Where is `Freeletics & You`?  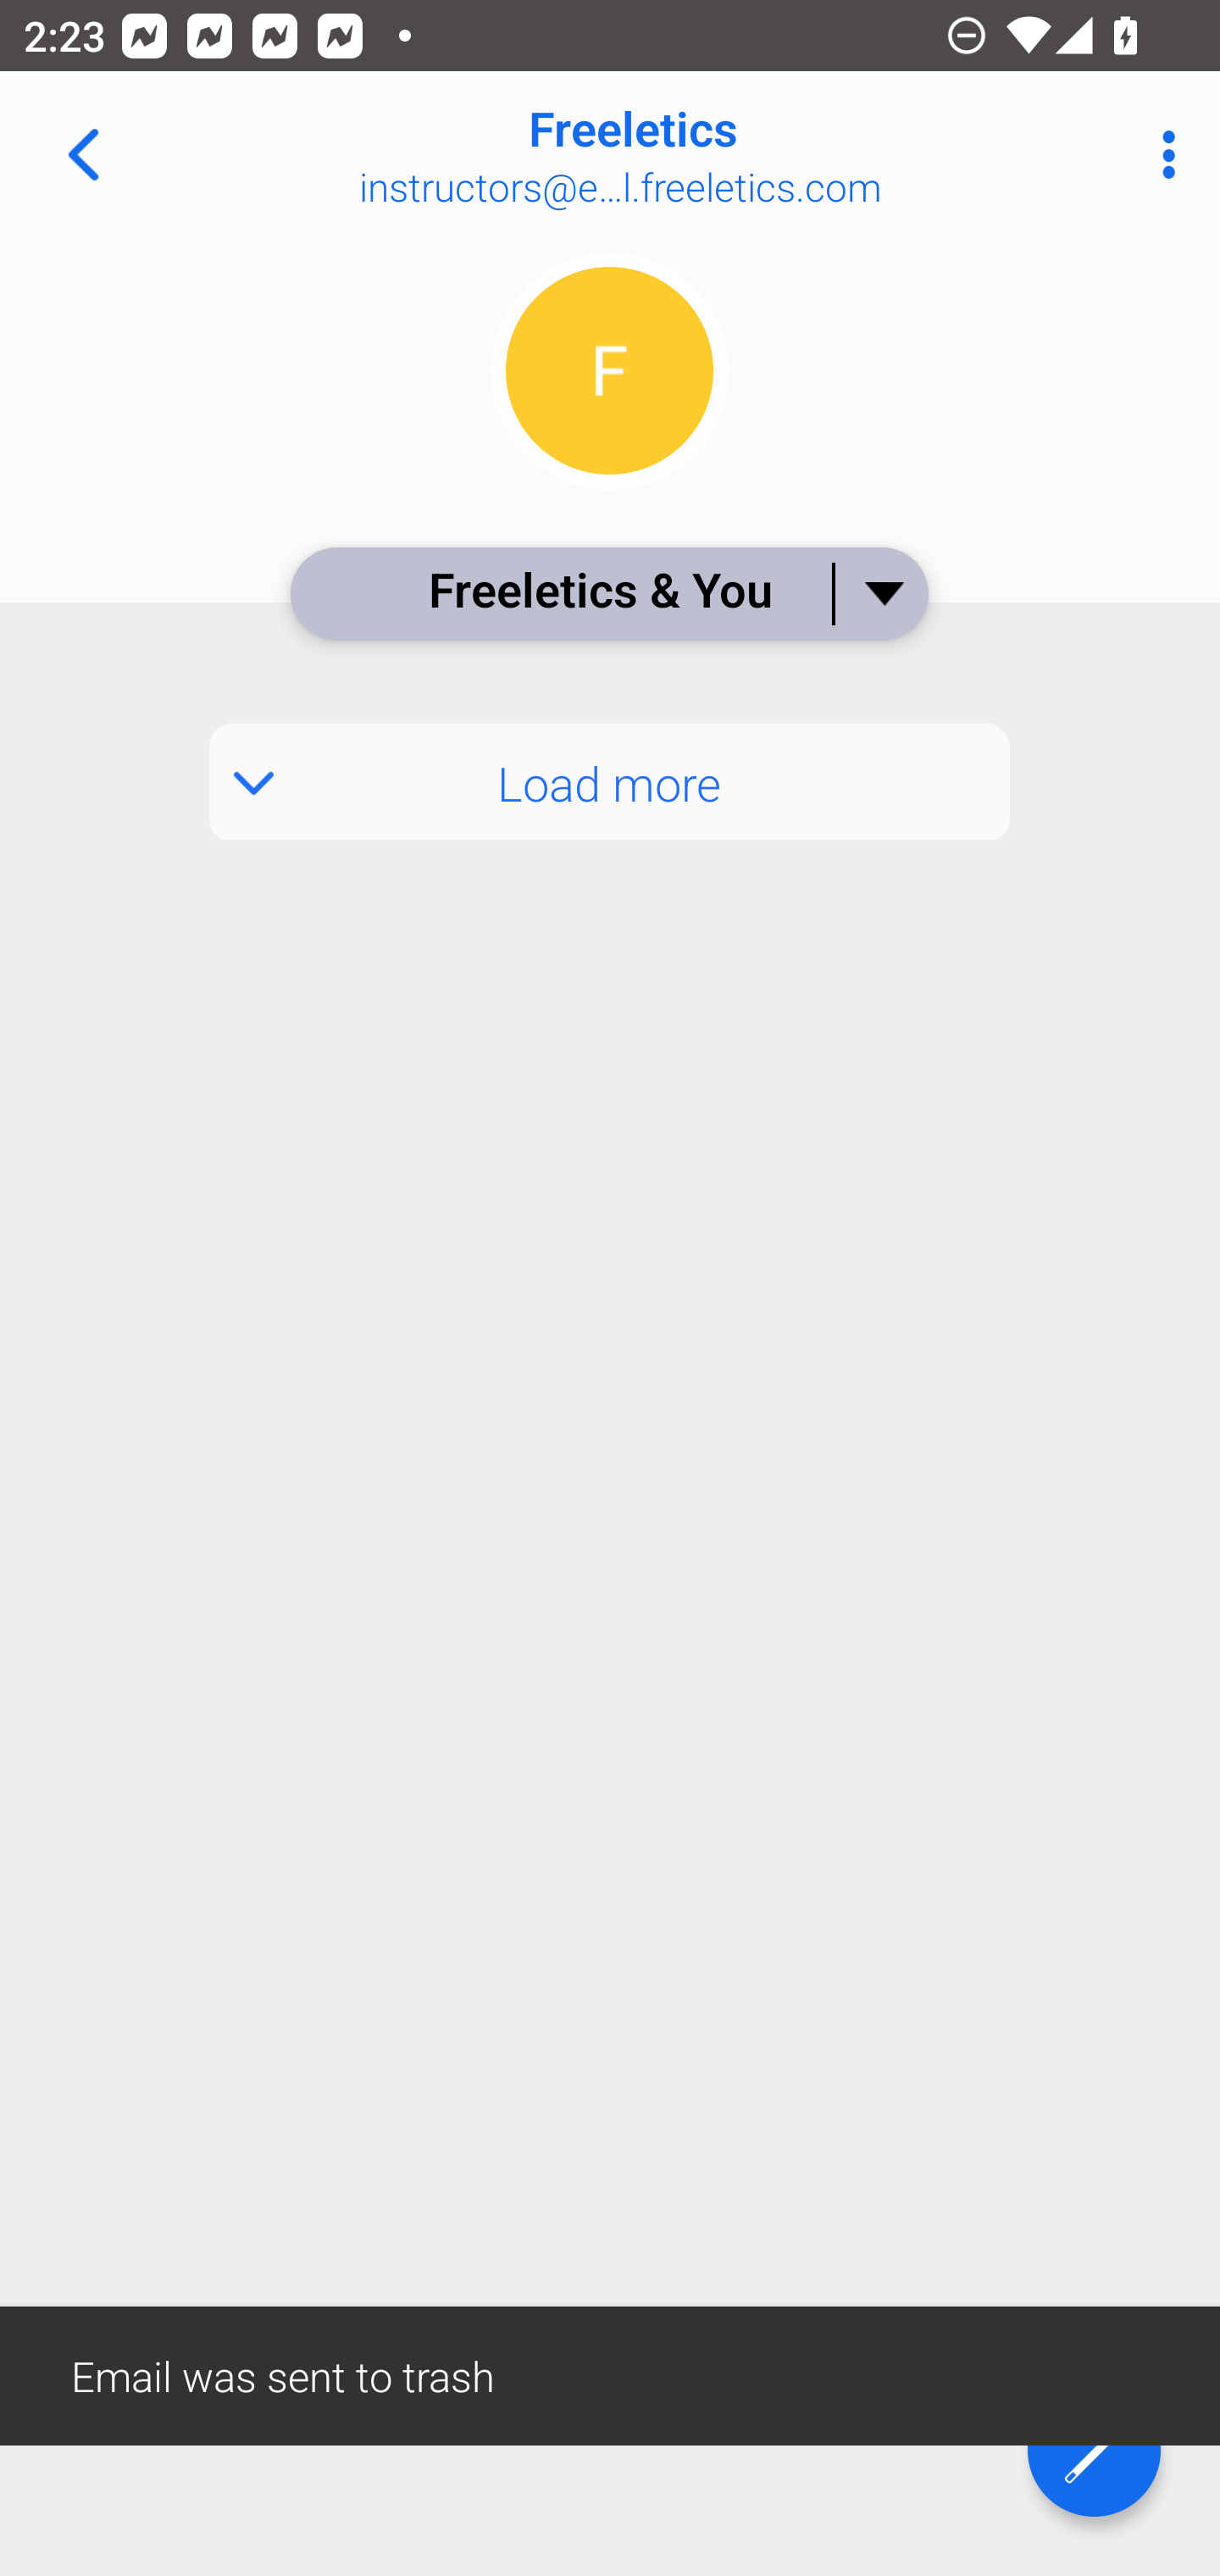 Freeletics & You is located at coordinates (608, 593).